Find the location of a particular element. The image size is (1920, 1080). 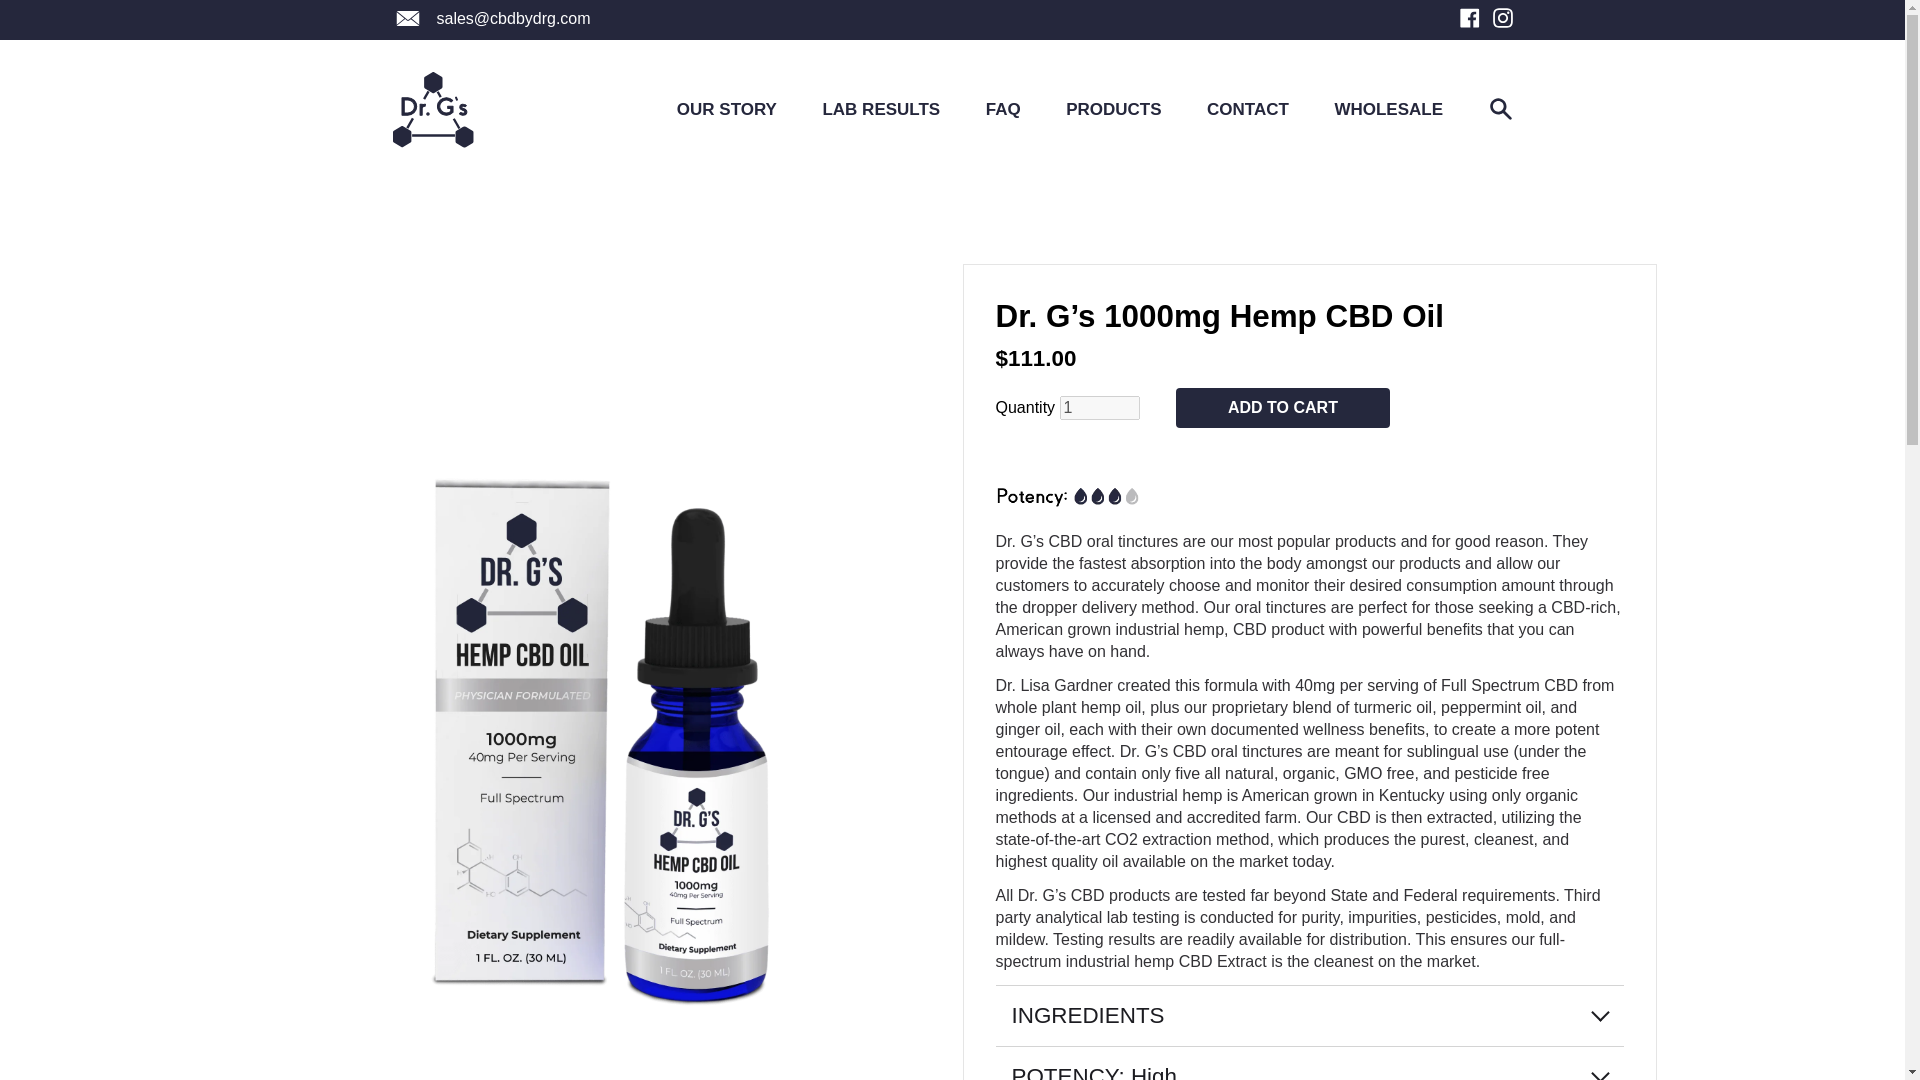

OUR STORY is located at coordinates (727, 109).